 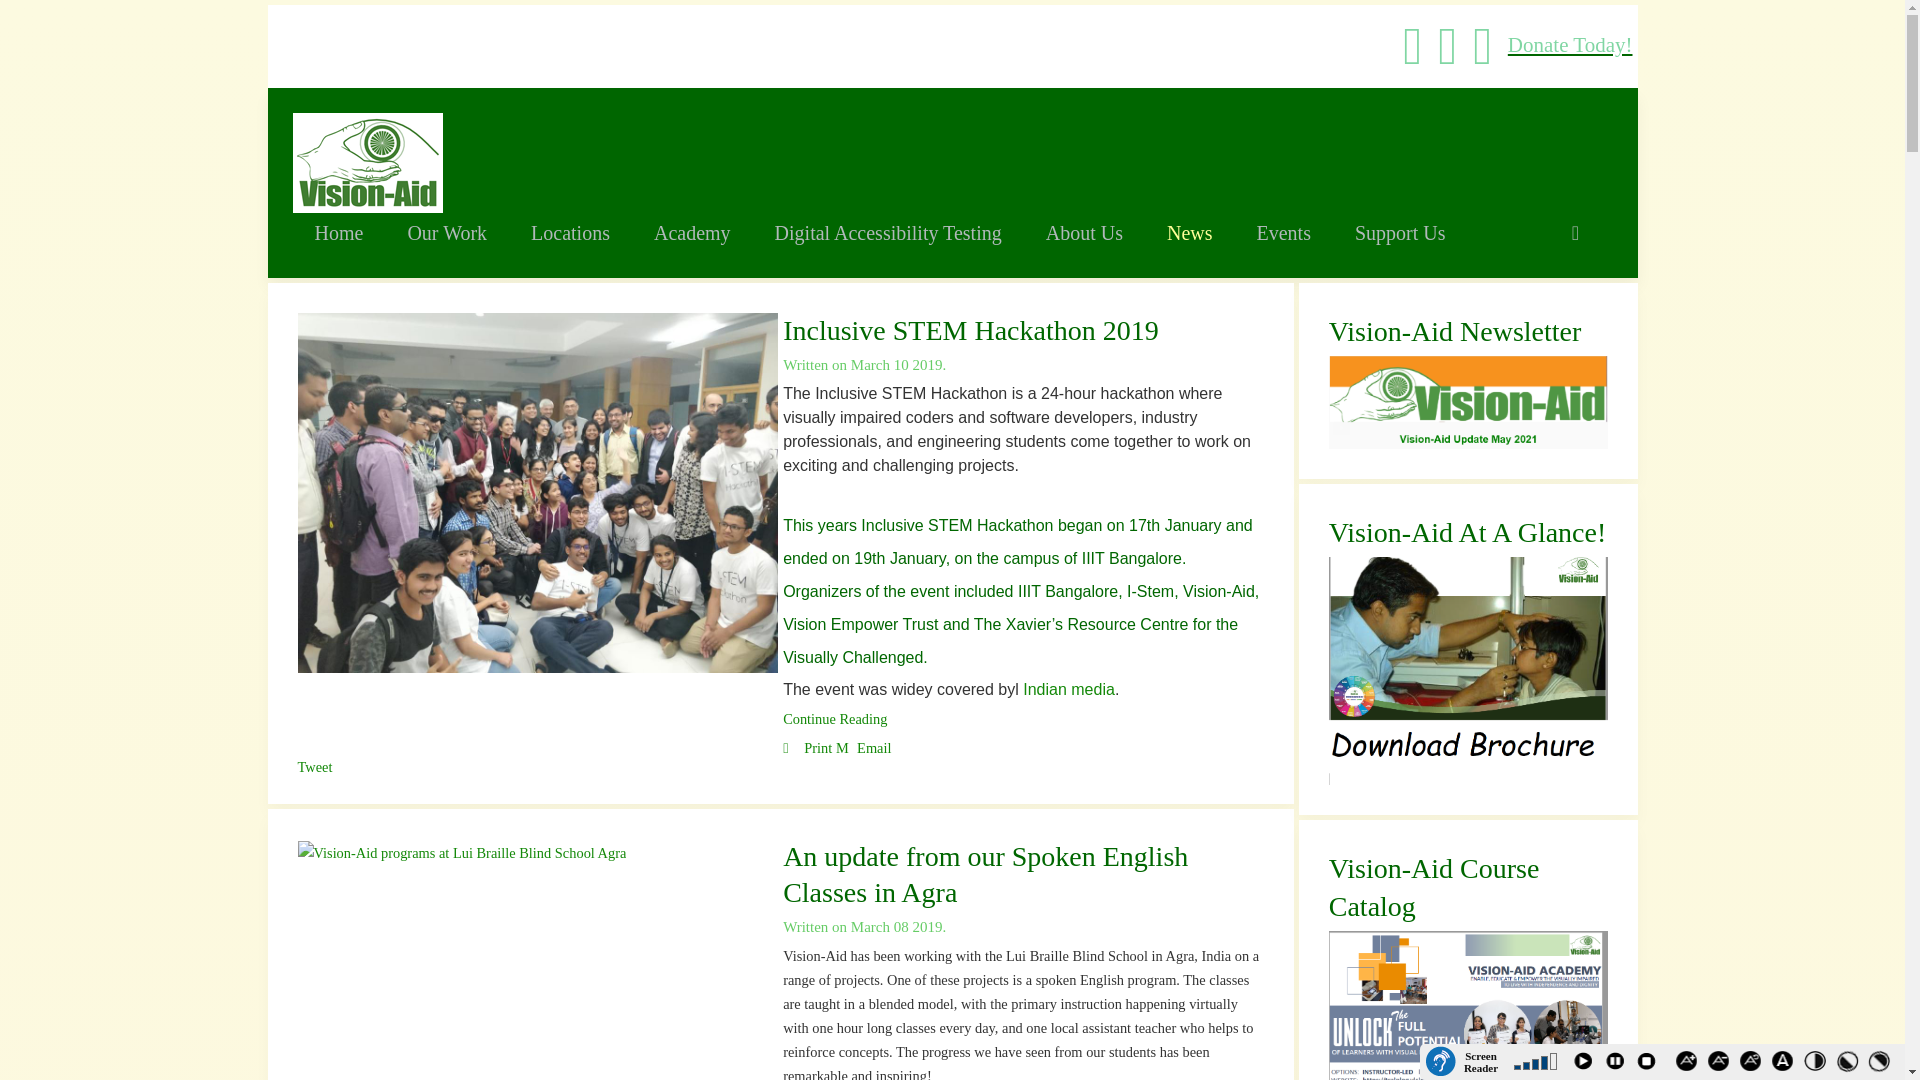 I want to click on Inclusive STEM Hackathon 2019, so click(x=971, y=329).